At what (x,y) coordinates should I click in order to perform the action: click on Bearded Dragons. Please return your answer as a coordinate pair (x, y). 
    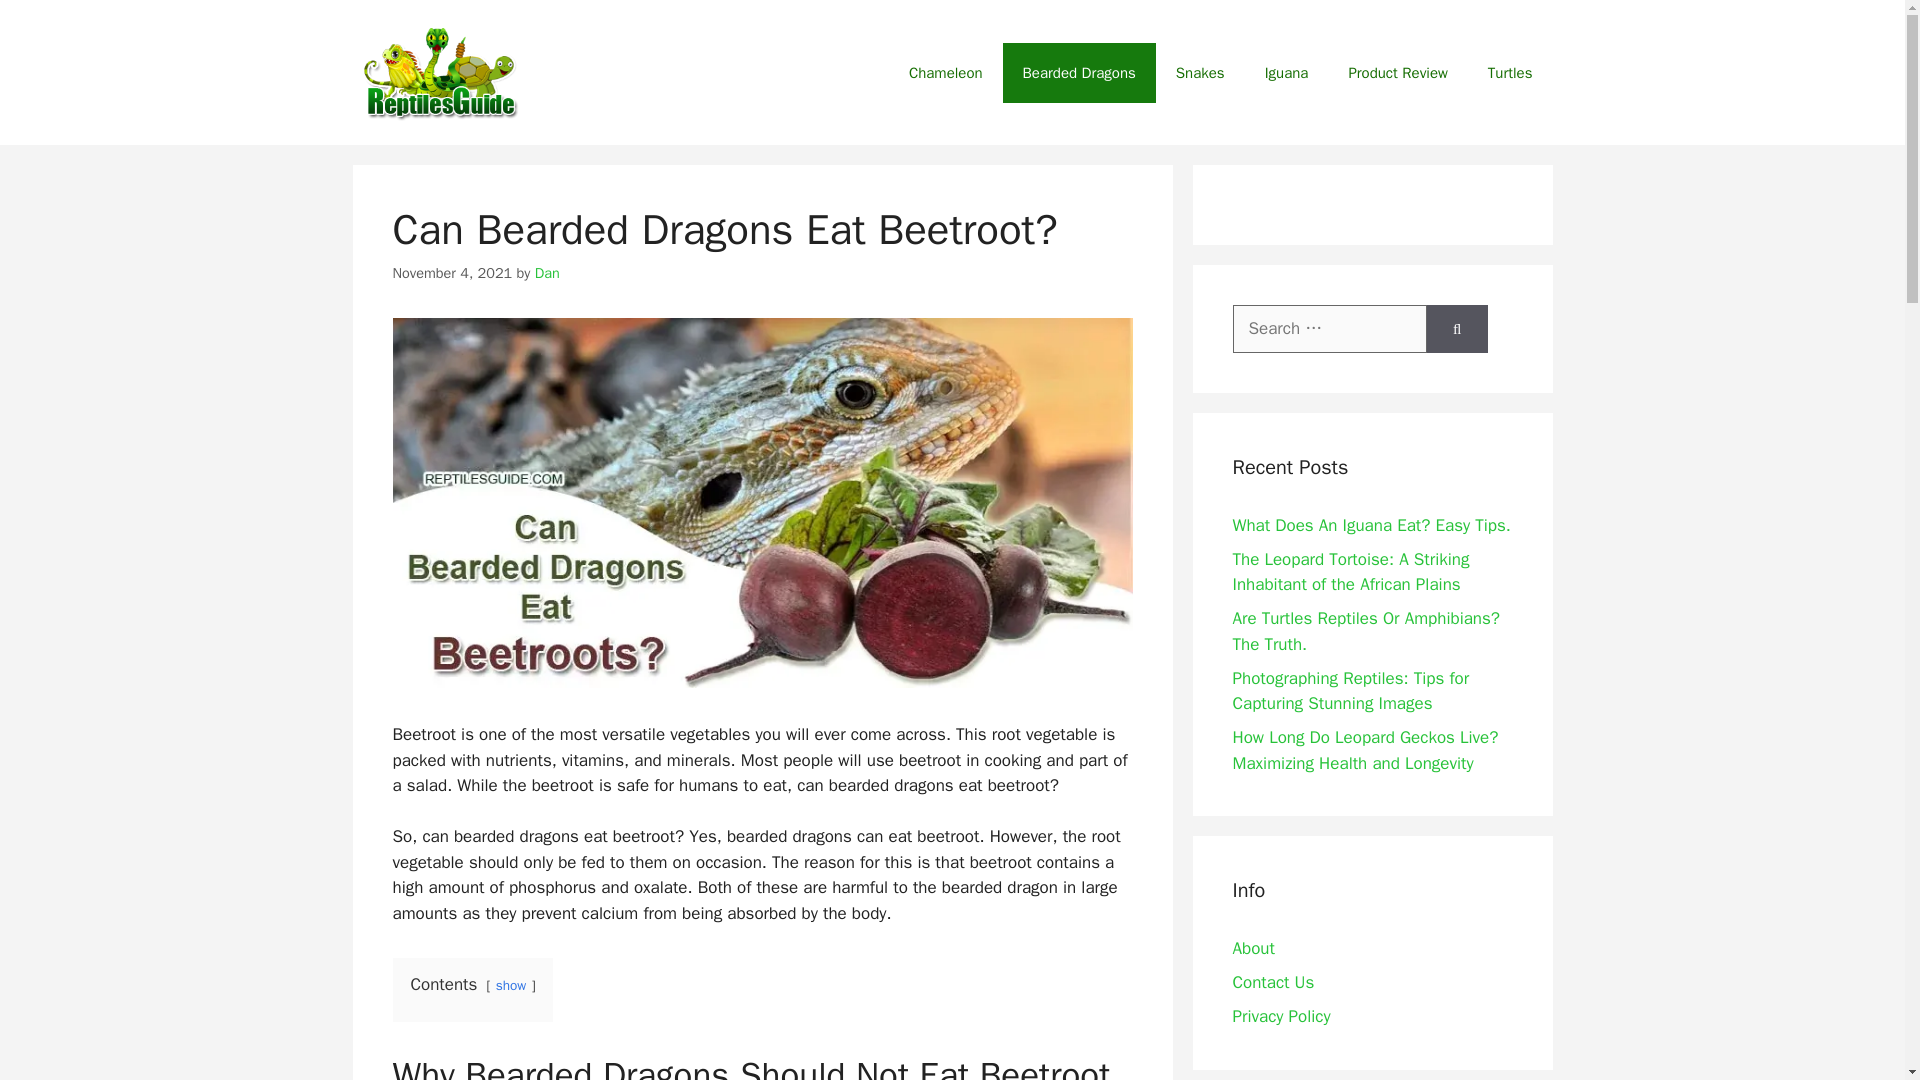
    Looking at the image, I should click on (1078, 72).